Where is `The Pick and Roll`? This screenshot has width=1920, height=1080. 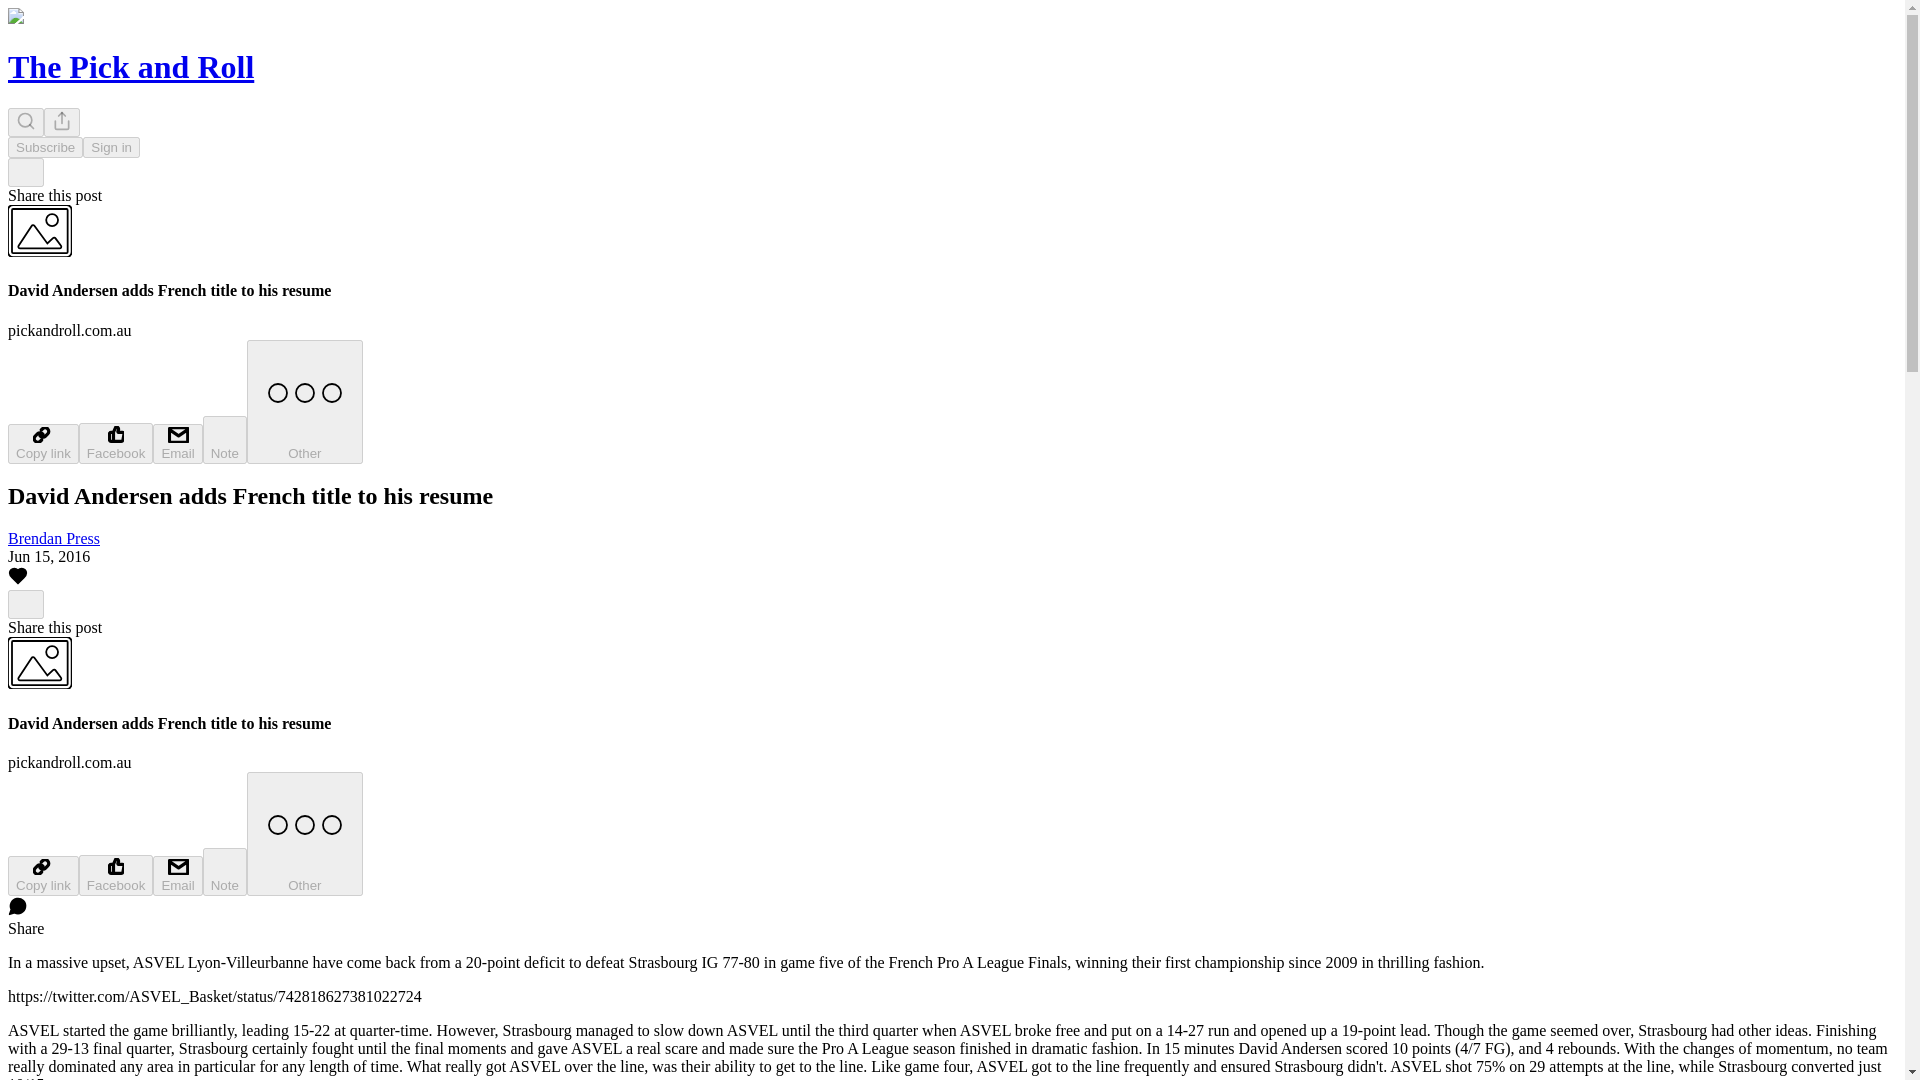 The Pick and Roll is located at coordinates (130, 66).